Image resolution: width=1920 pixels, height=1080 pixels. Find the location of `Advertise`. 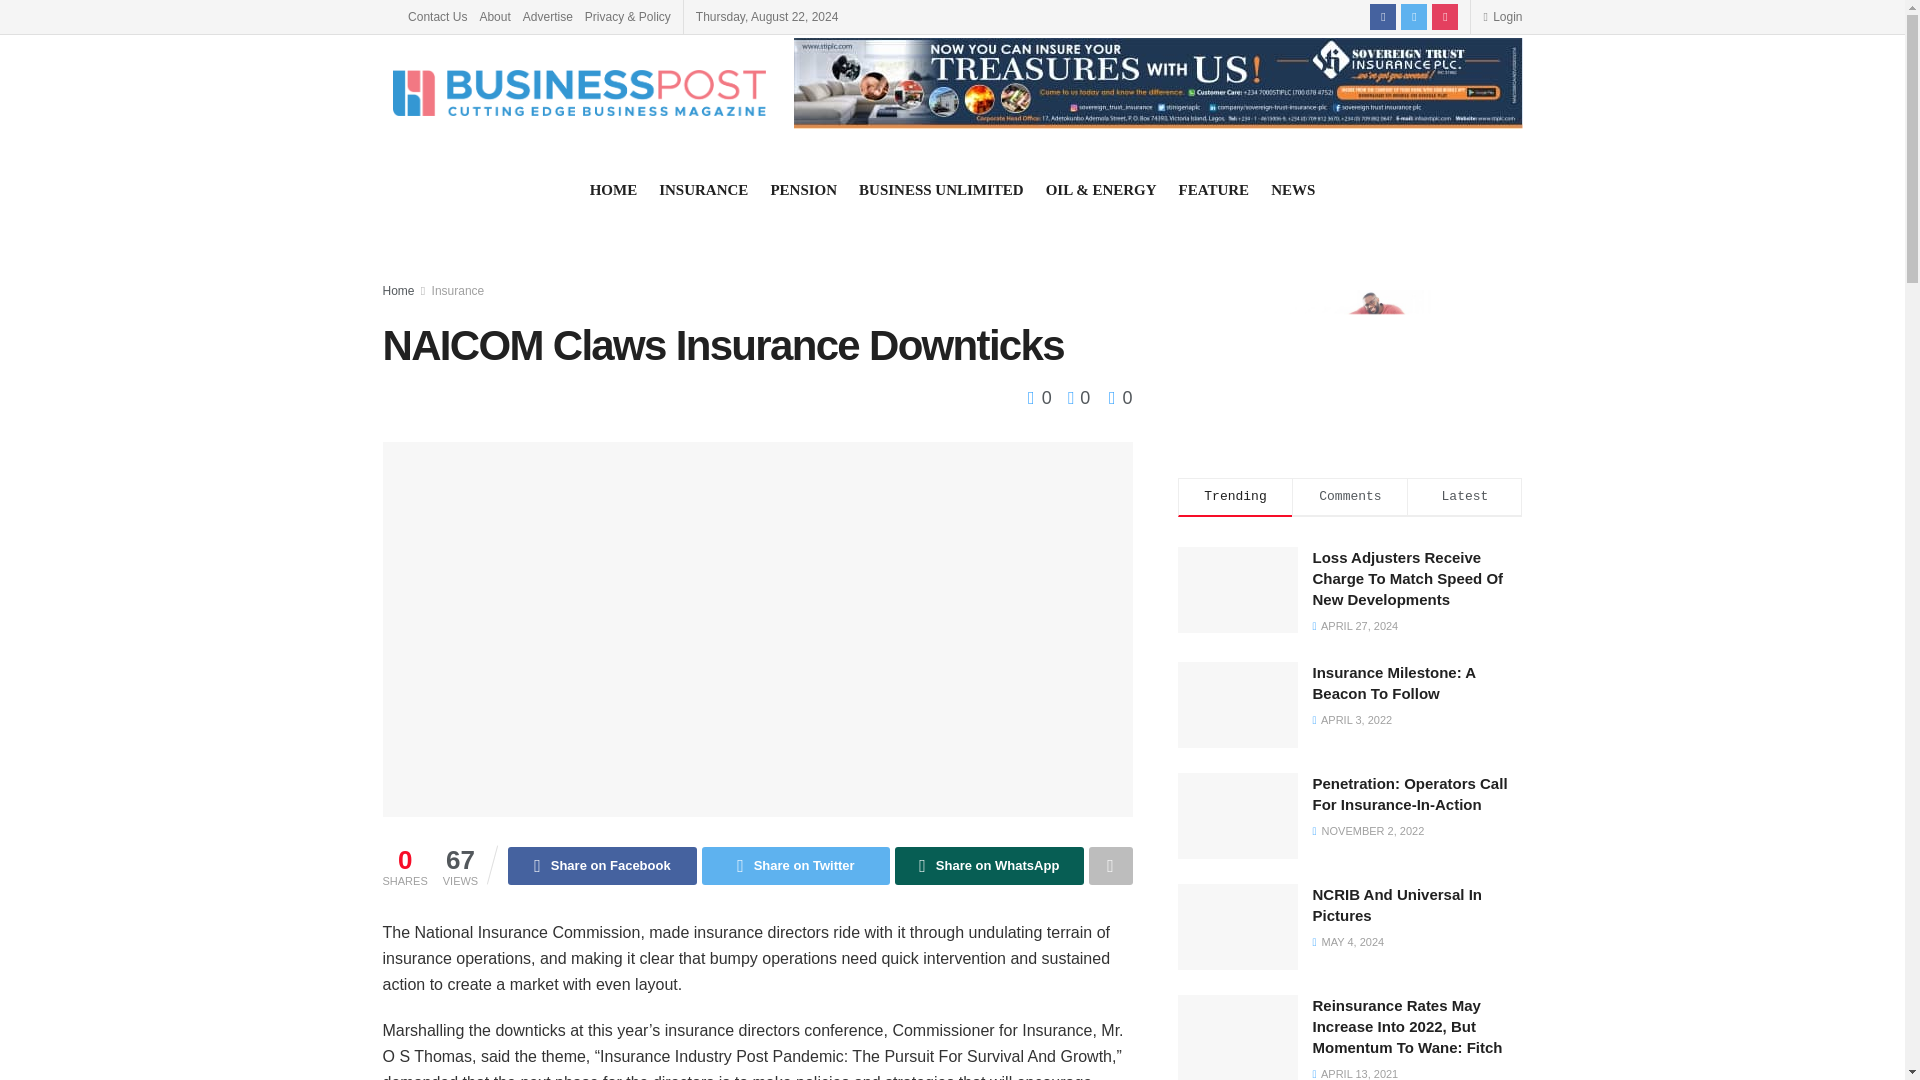

Advertise is located at coordinates (547, 16).